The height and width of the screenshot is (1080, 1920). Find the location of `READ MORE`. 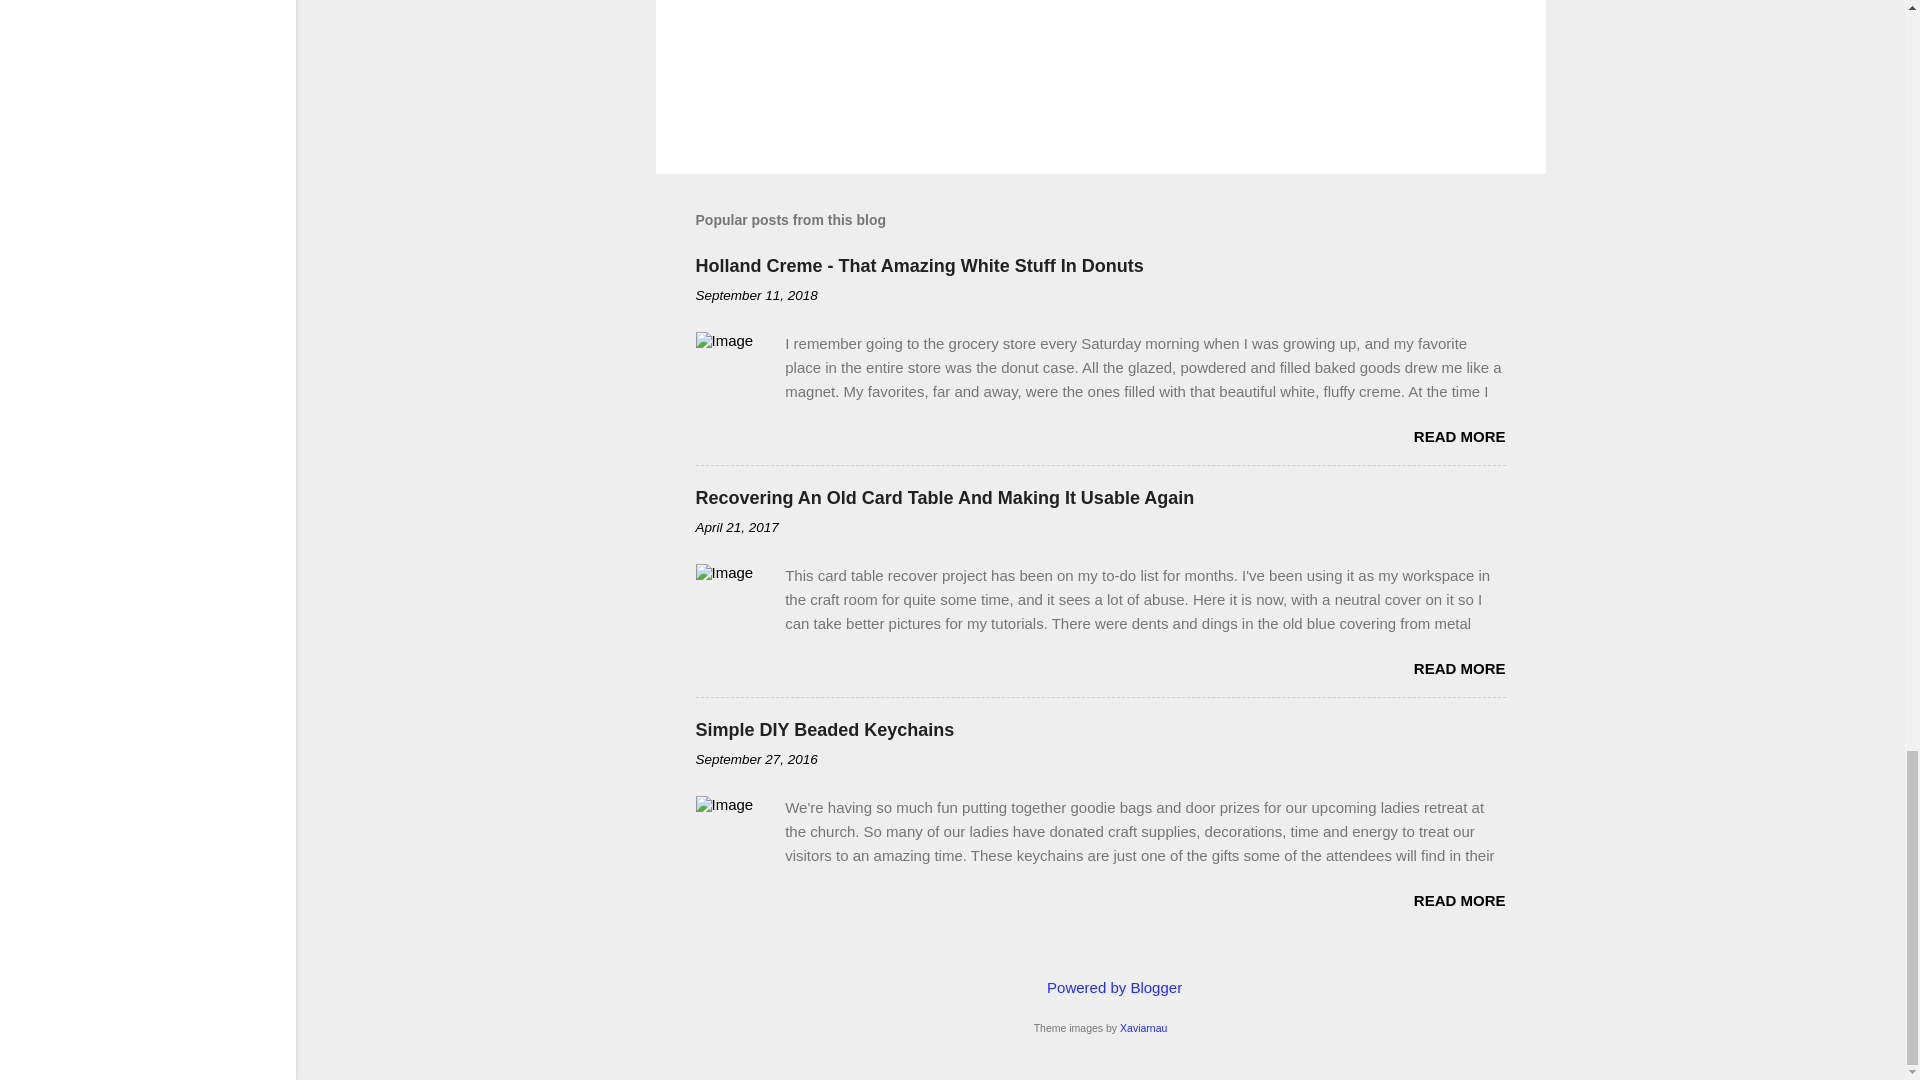

READ MORE is located at coordinates (1459, 668).